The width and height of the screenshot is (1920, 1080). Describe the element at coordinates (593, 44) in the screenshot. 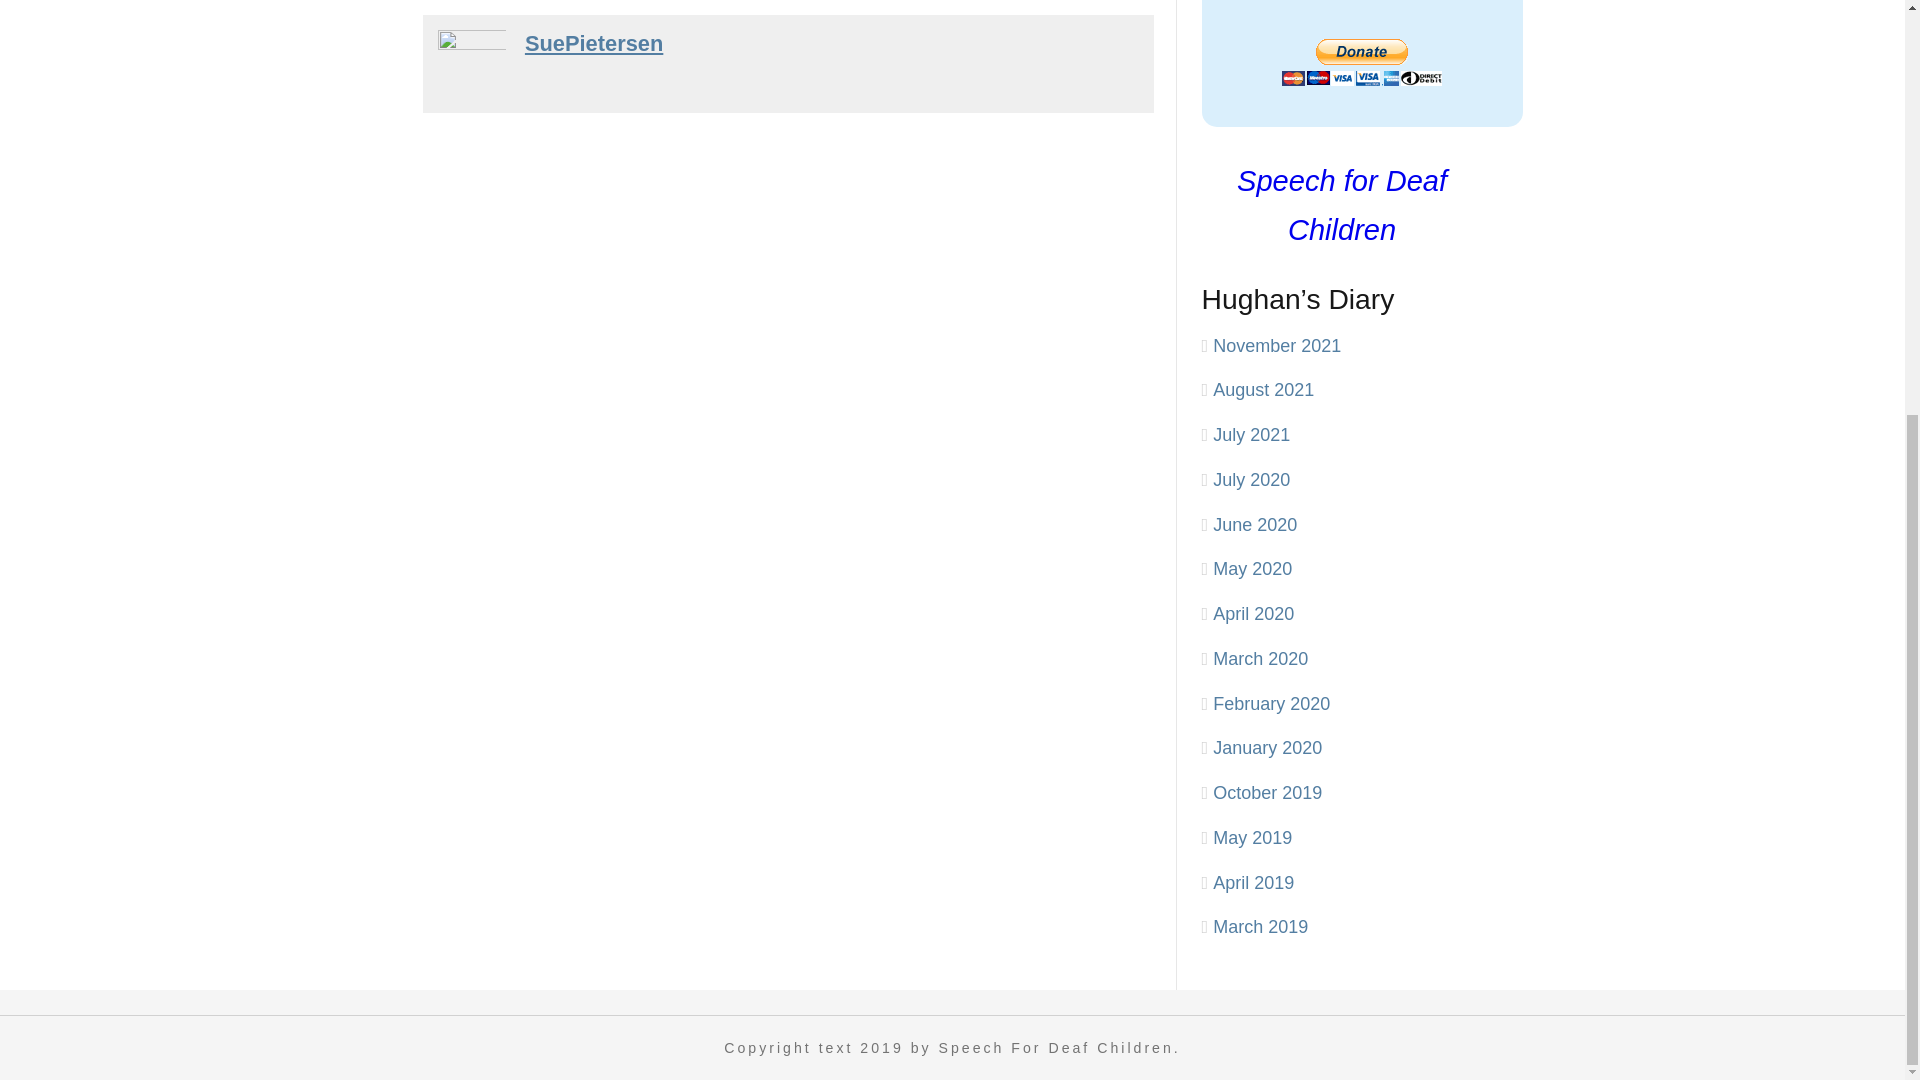

I see `SuePietersen` at that location.